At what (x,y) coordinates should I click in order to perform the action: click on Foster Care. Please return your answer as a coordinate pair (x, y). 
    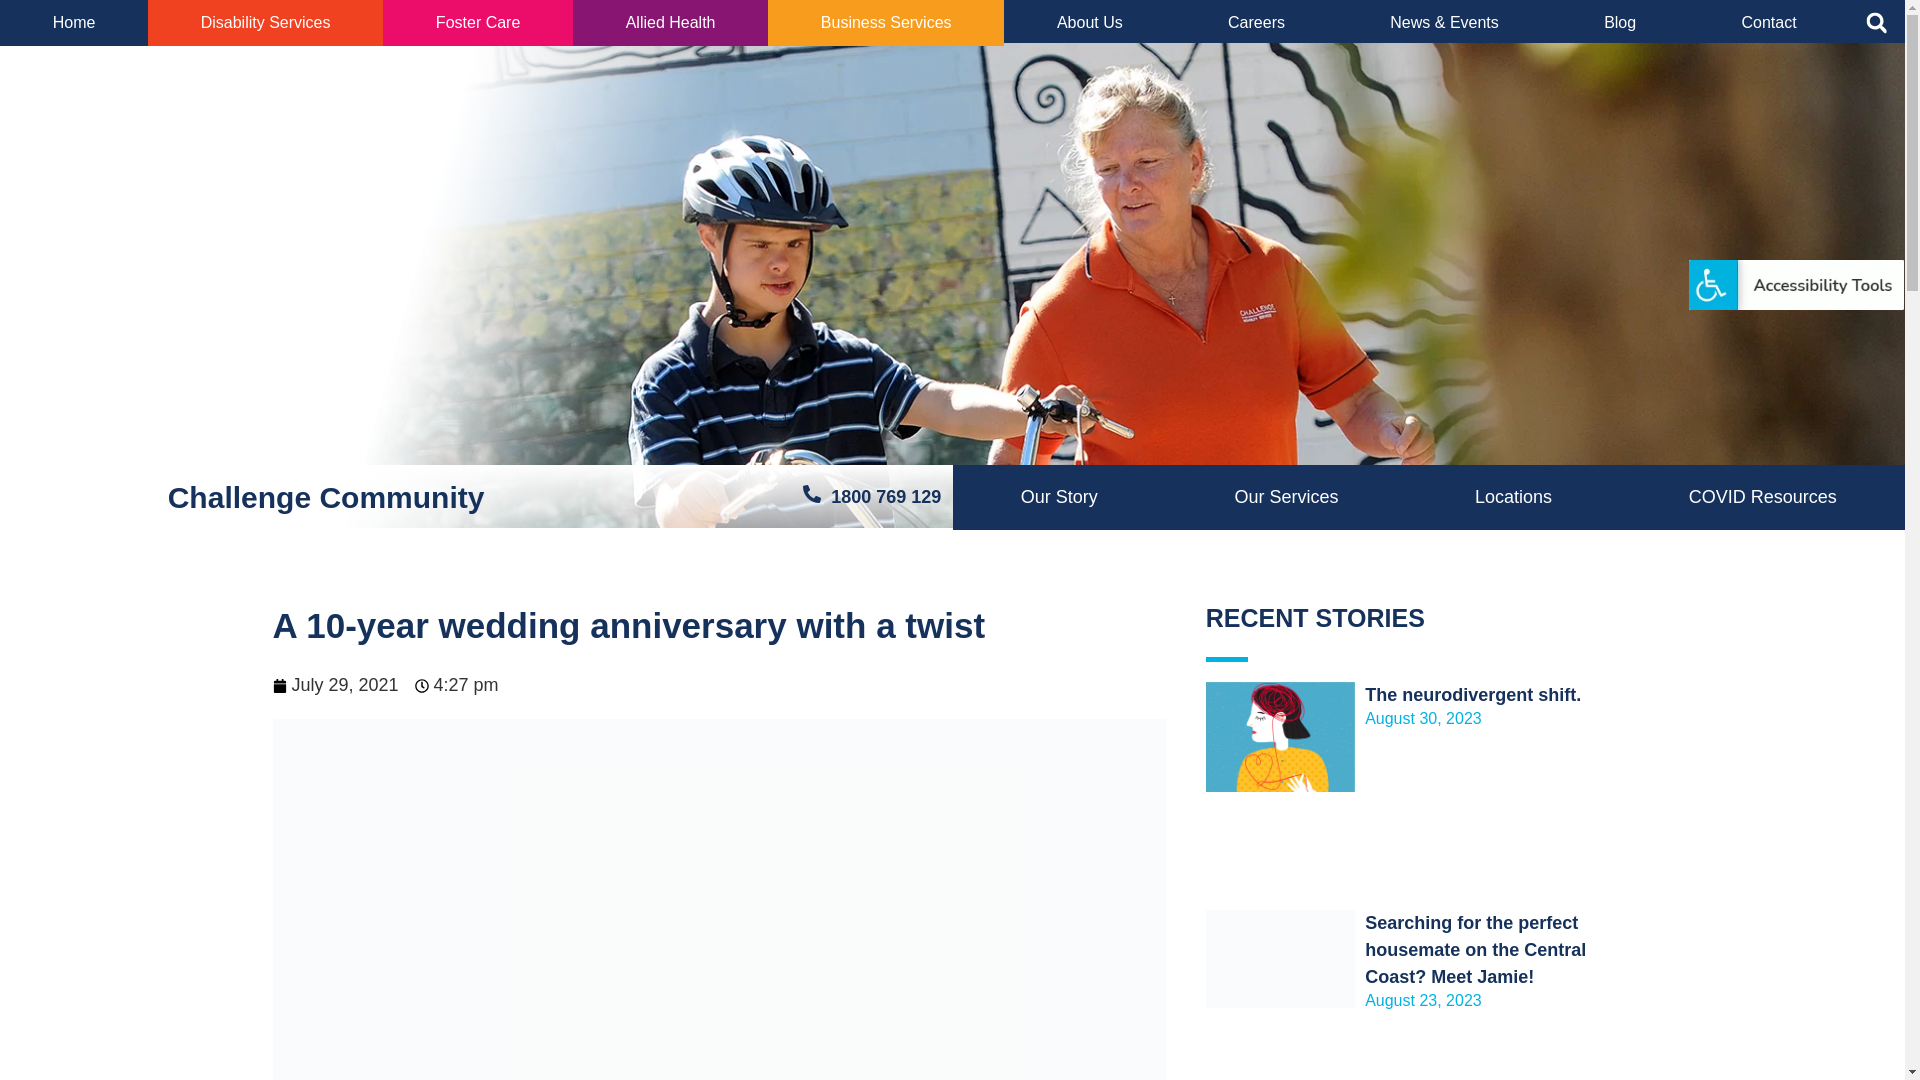
    Looking at the image, I should click on (478, 23).